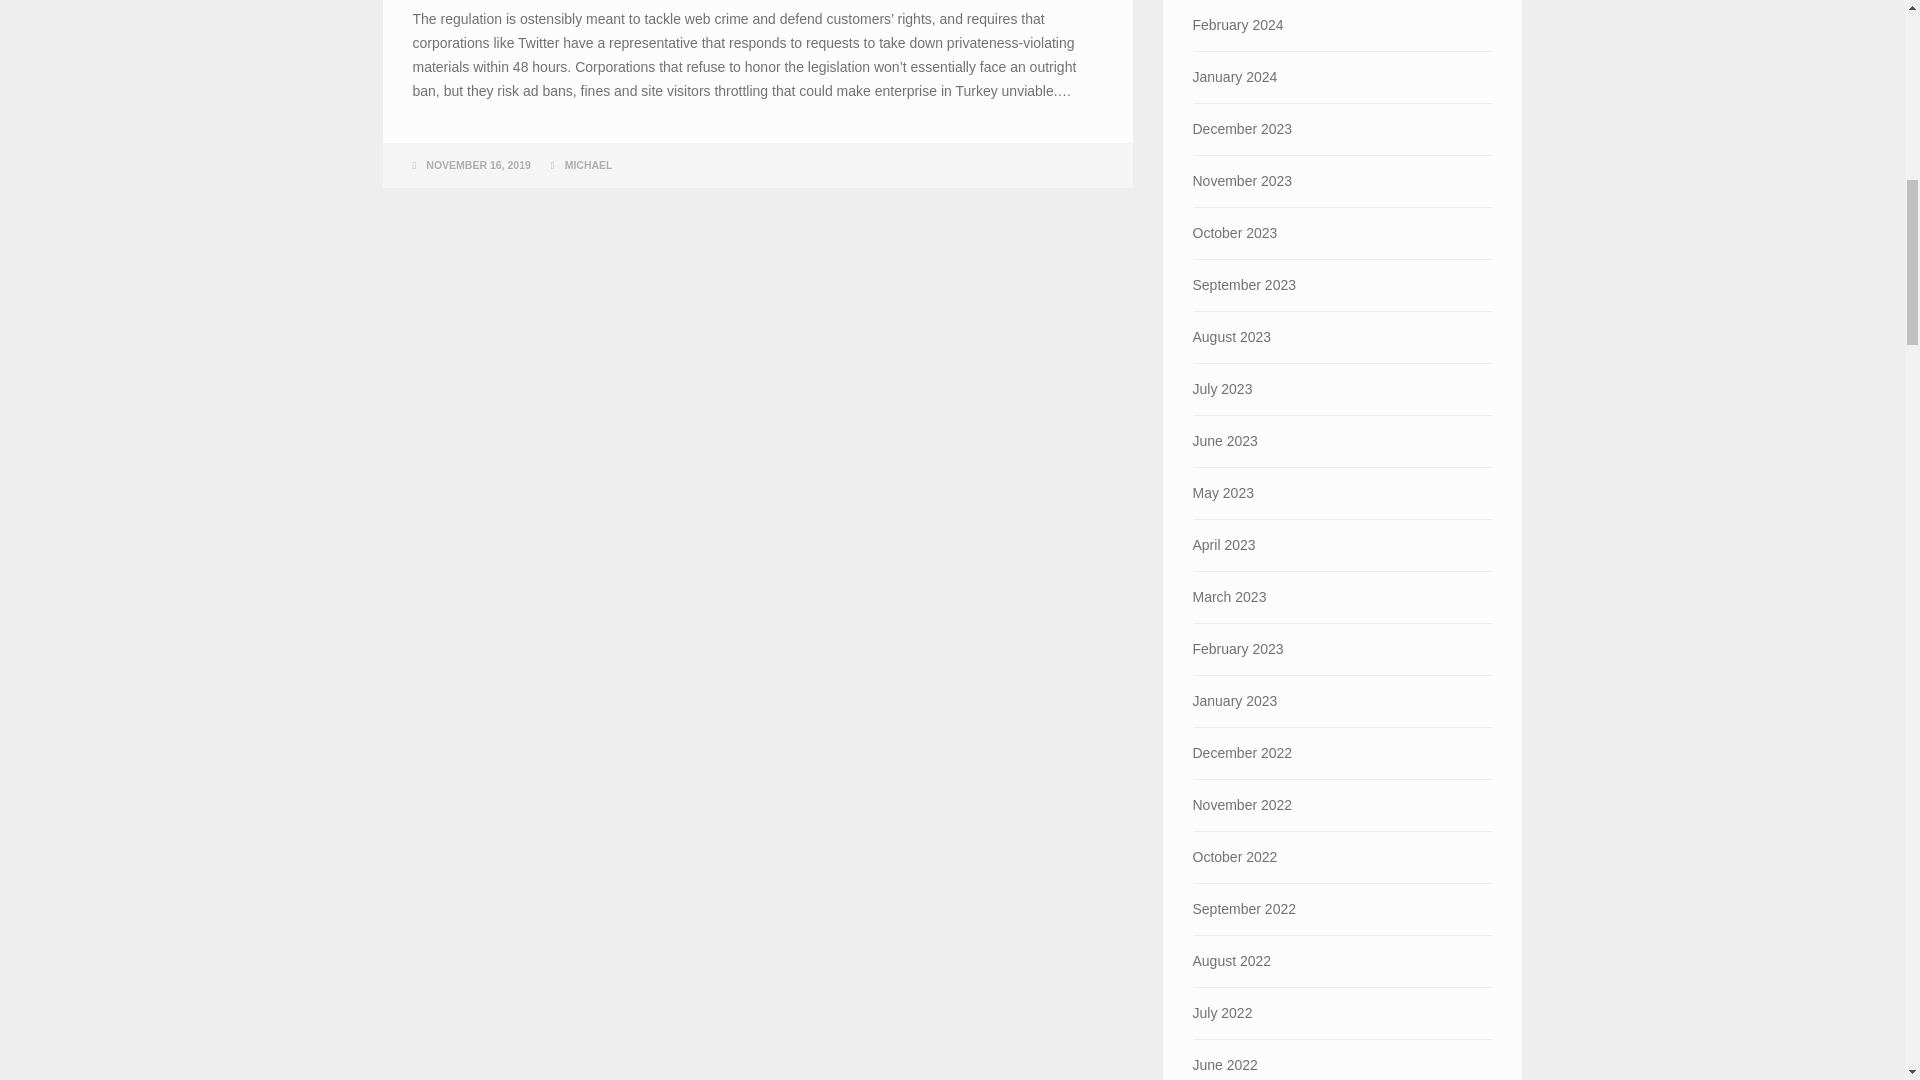 The width and height of the screenshot is (1920, 1080). What do you see at coordinates (478, 164) in the screenshot?
I see `NOVEMBER 16, 2019` at bounding box center [478, 164].